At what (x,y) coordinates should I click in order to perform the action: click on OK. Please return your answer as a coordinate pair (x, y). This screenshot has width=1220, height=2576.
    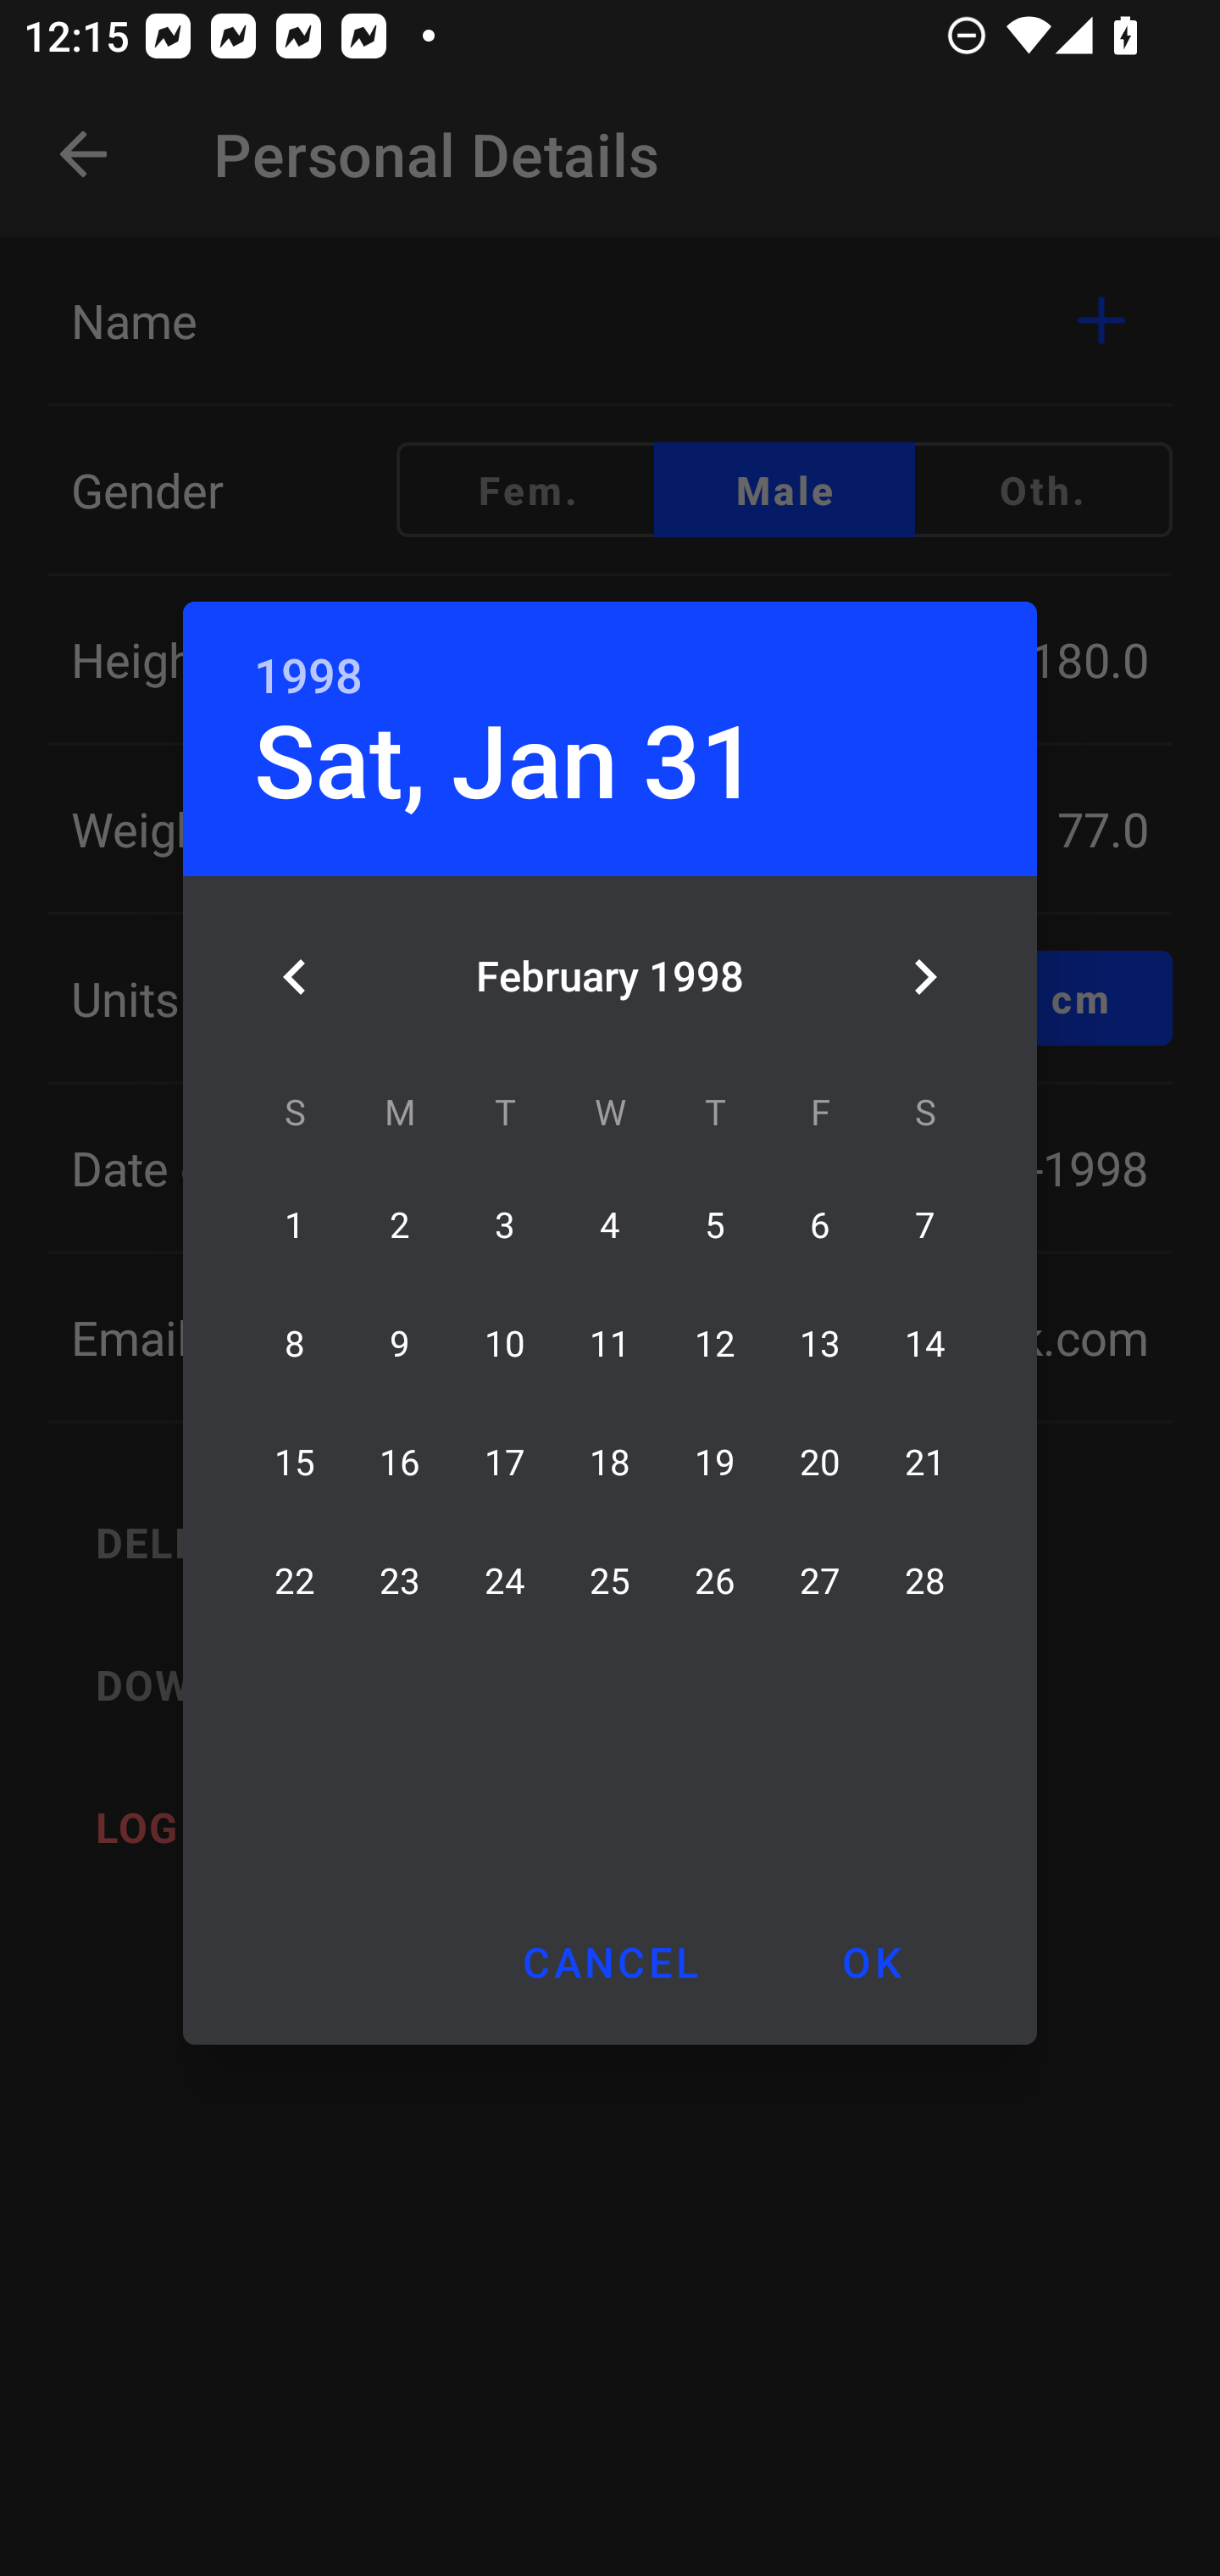
    Looking at the image, I should click on (871, 1961).